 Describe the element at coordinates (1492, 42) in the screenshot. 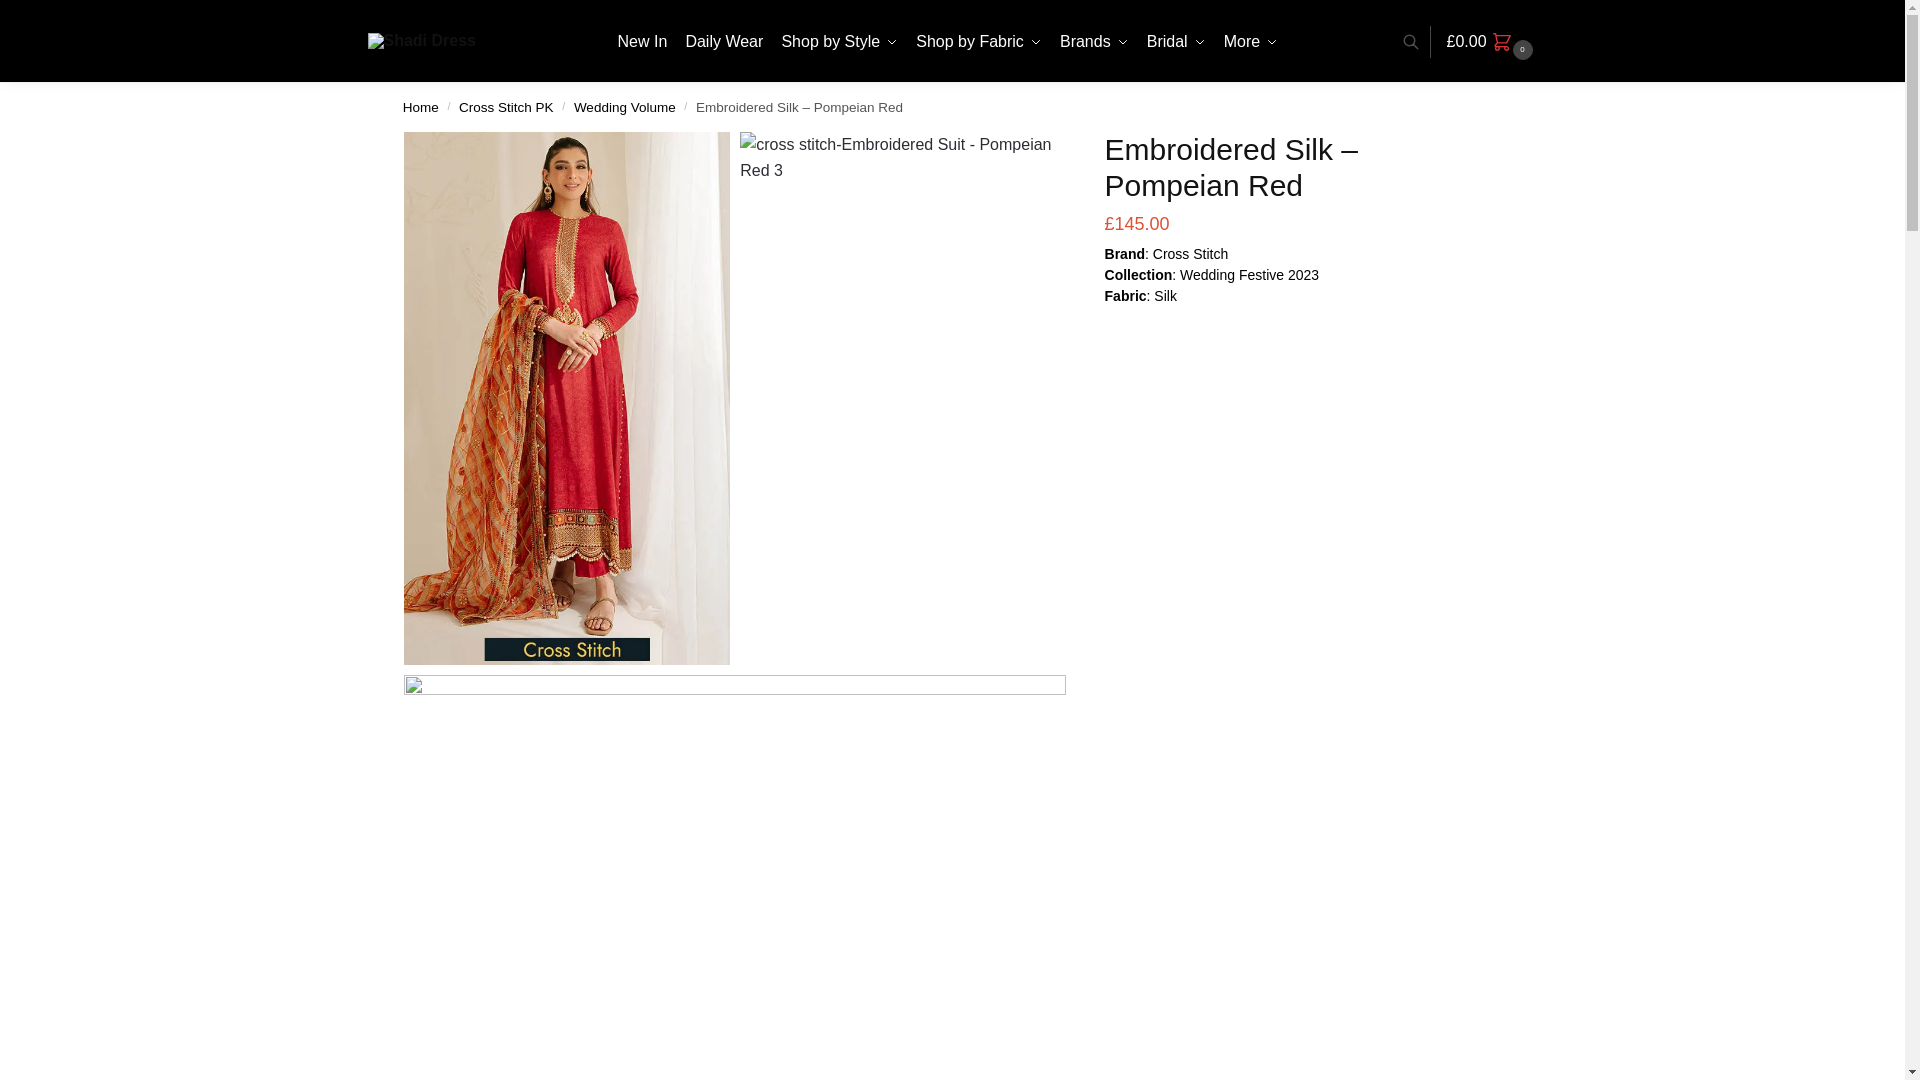

I see `View your shopping cart` at that location.